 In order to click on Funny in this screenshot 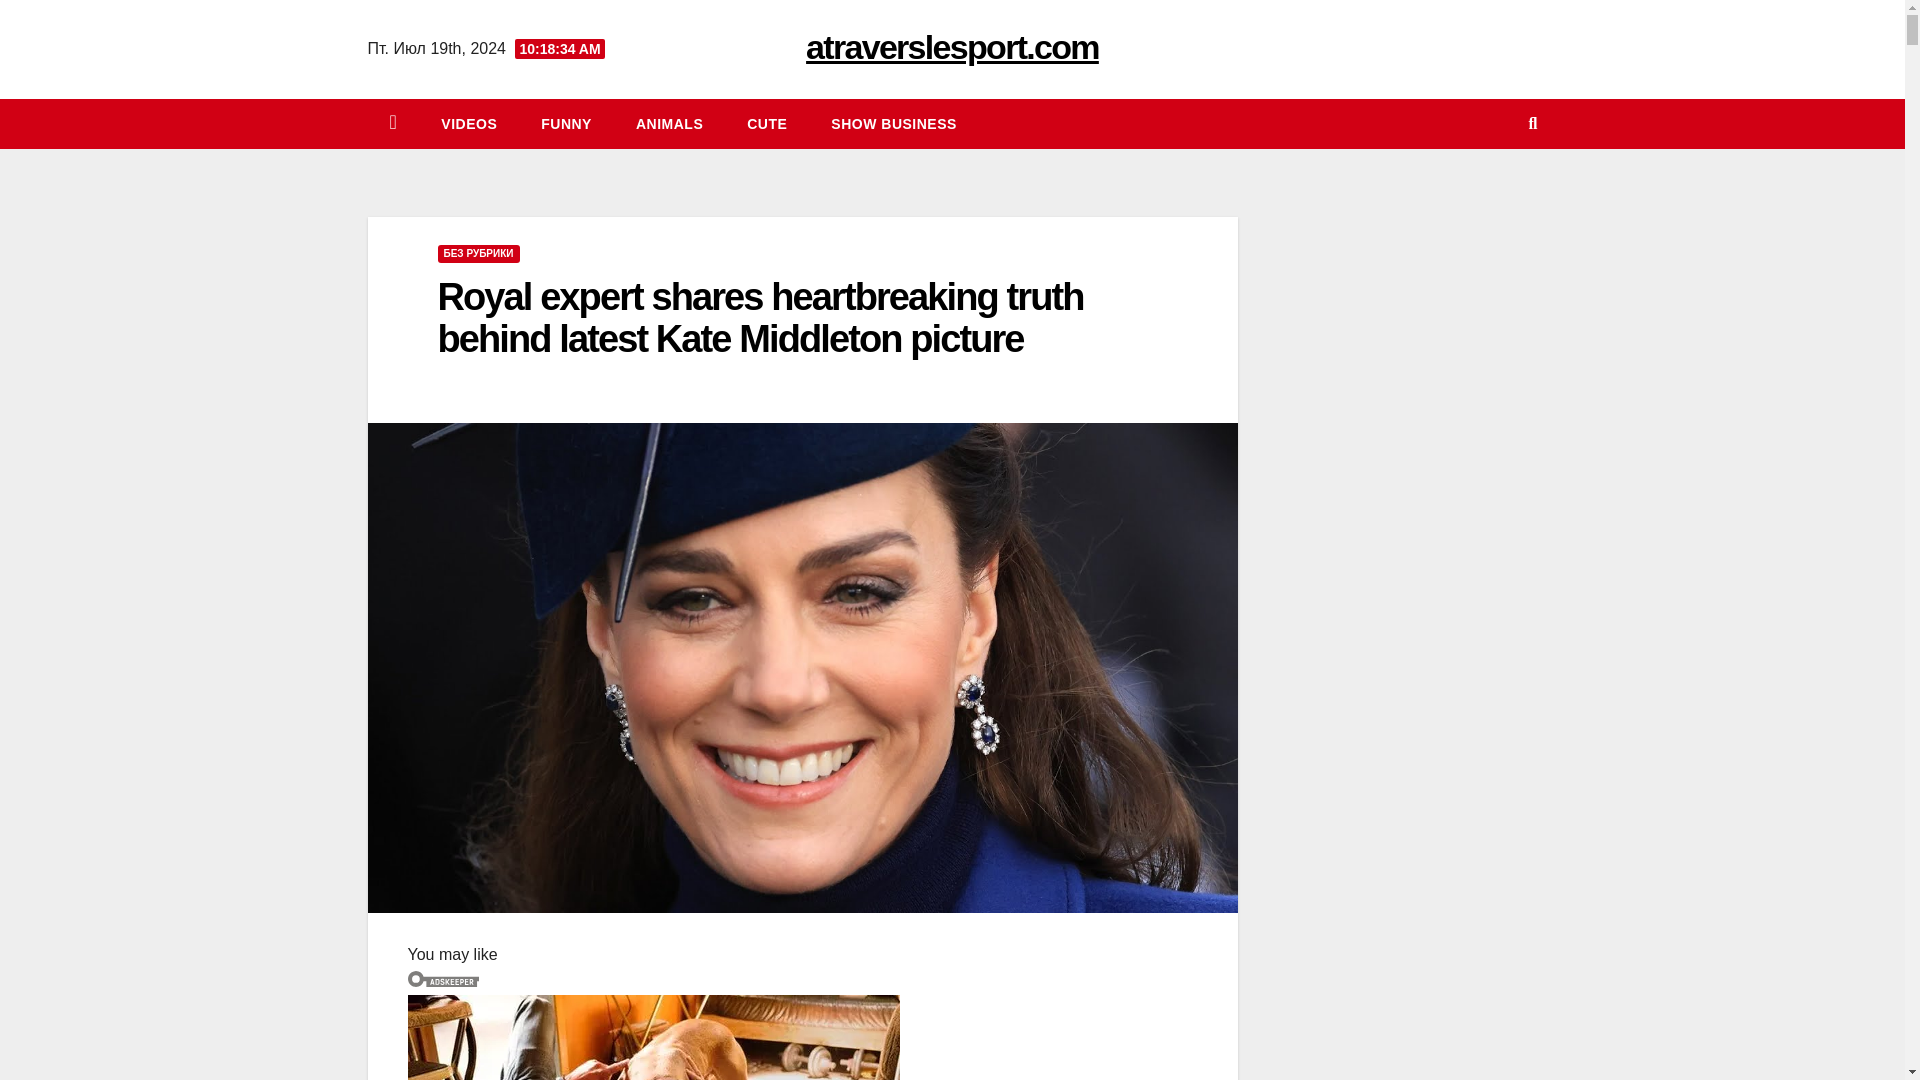, I will do `click(566, 124)`.